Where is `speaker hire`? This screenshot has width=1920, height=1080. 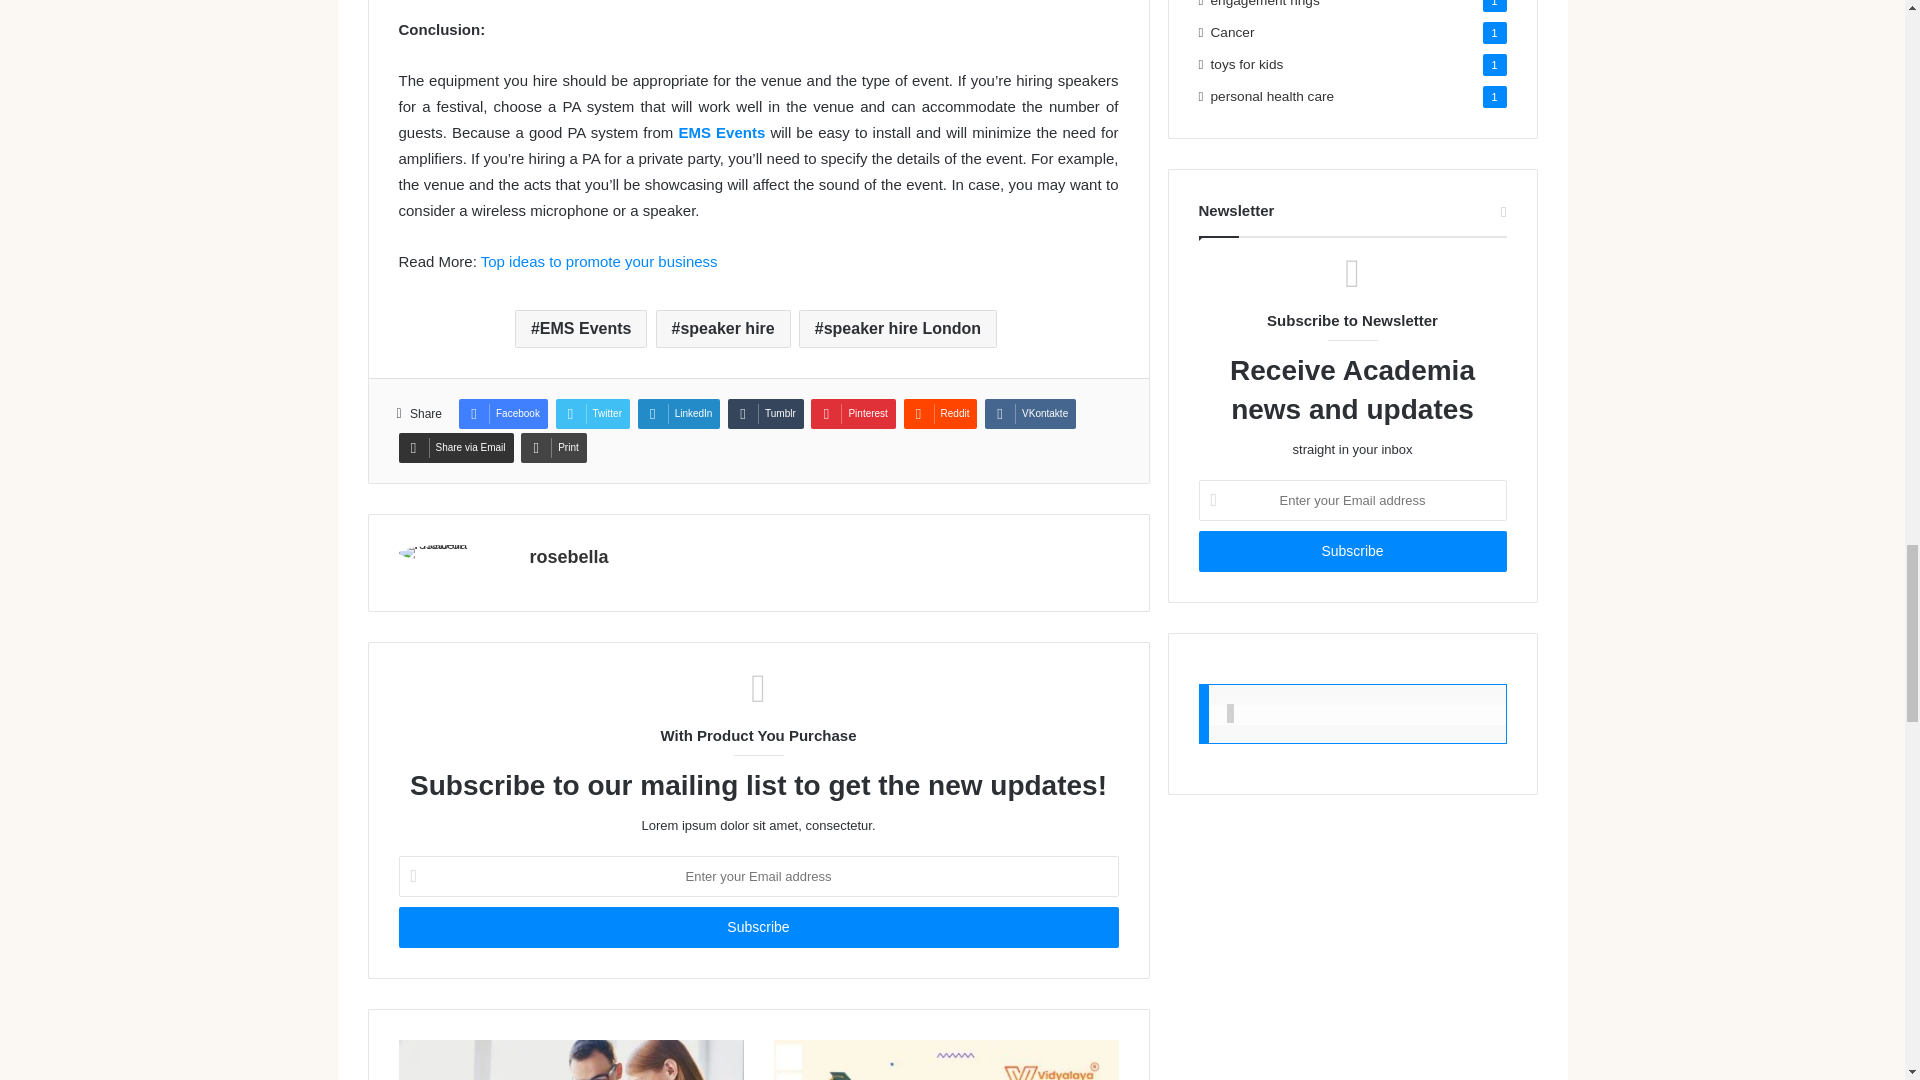 speaker hire is located at coordinates (724, 328).